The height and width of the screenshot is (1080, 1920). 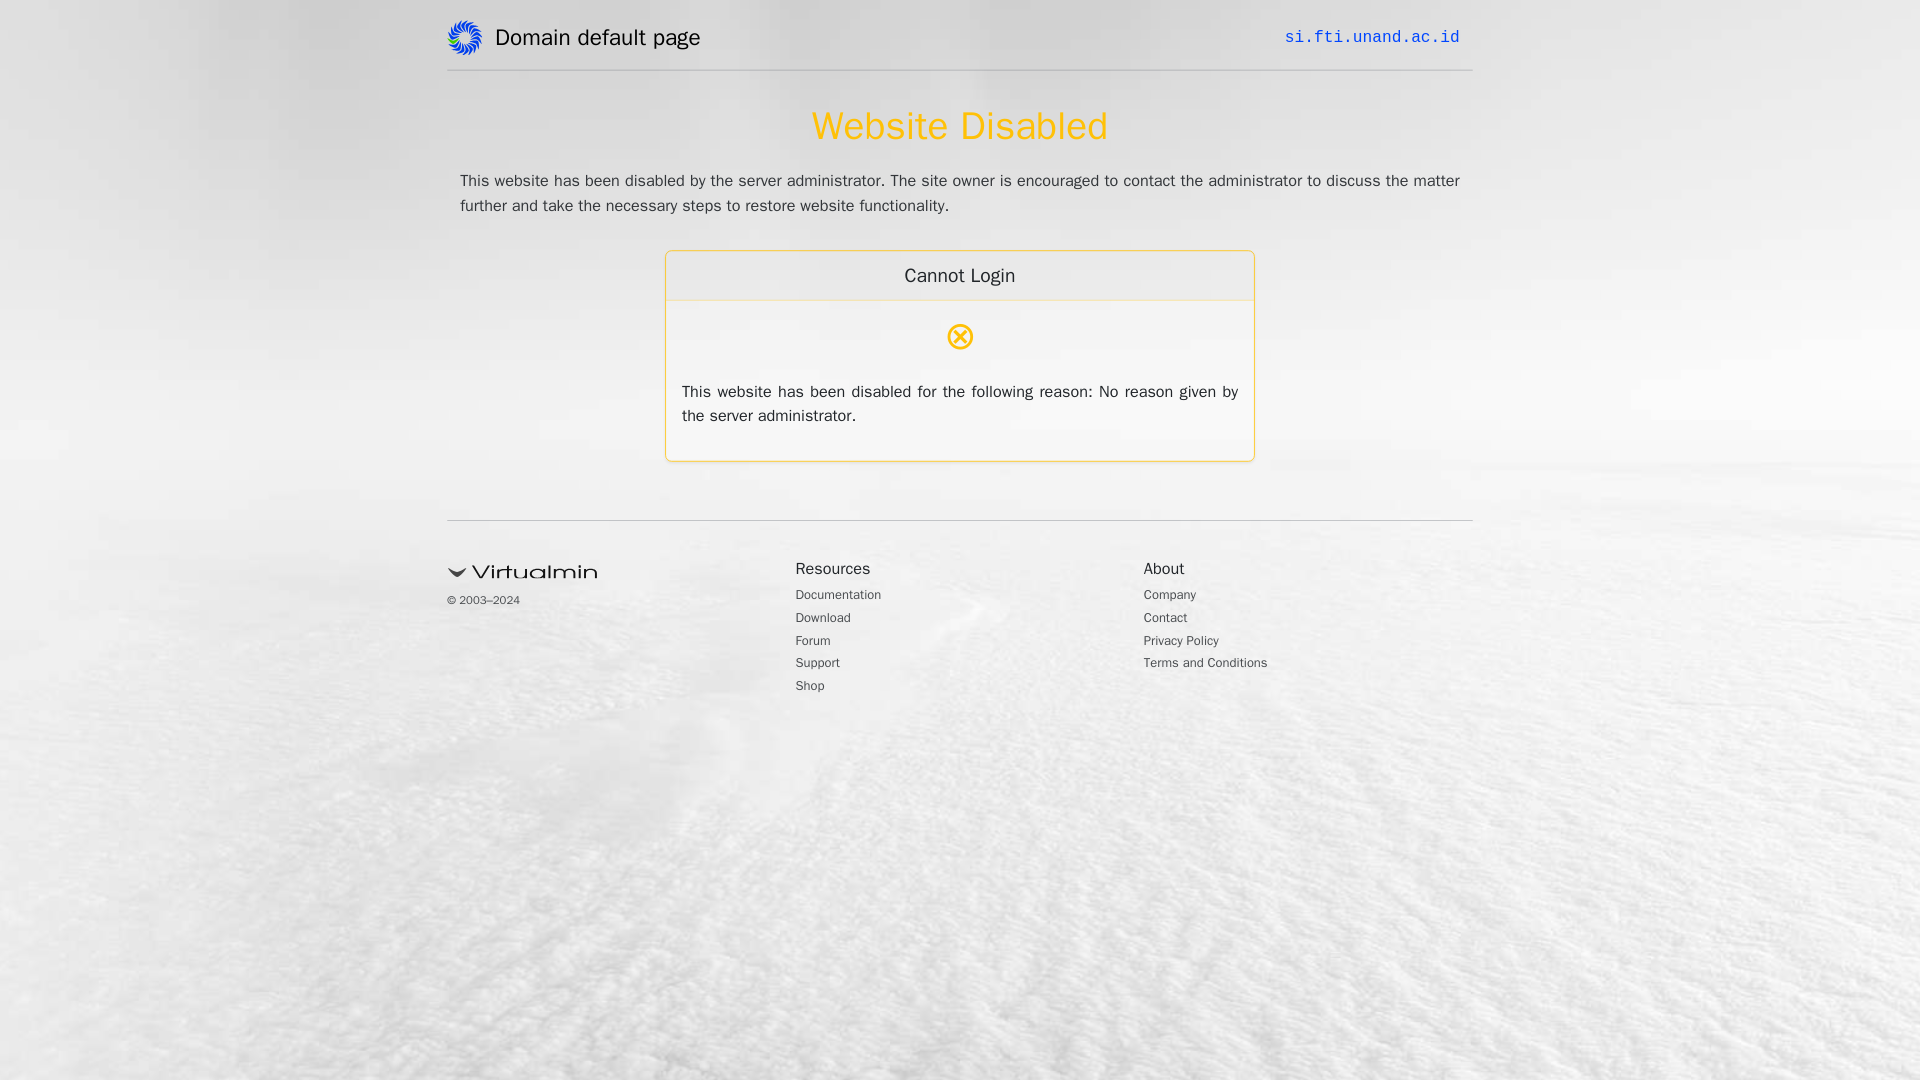 I want to click on Privacy Policy, so click(x=1190, y=642).